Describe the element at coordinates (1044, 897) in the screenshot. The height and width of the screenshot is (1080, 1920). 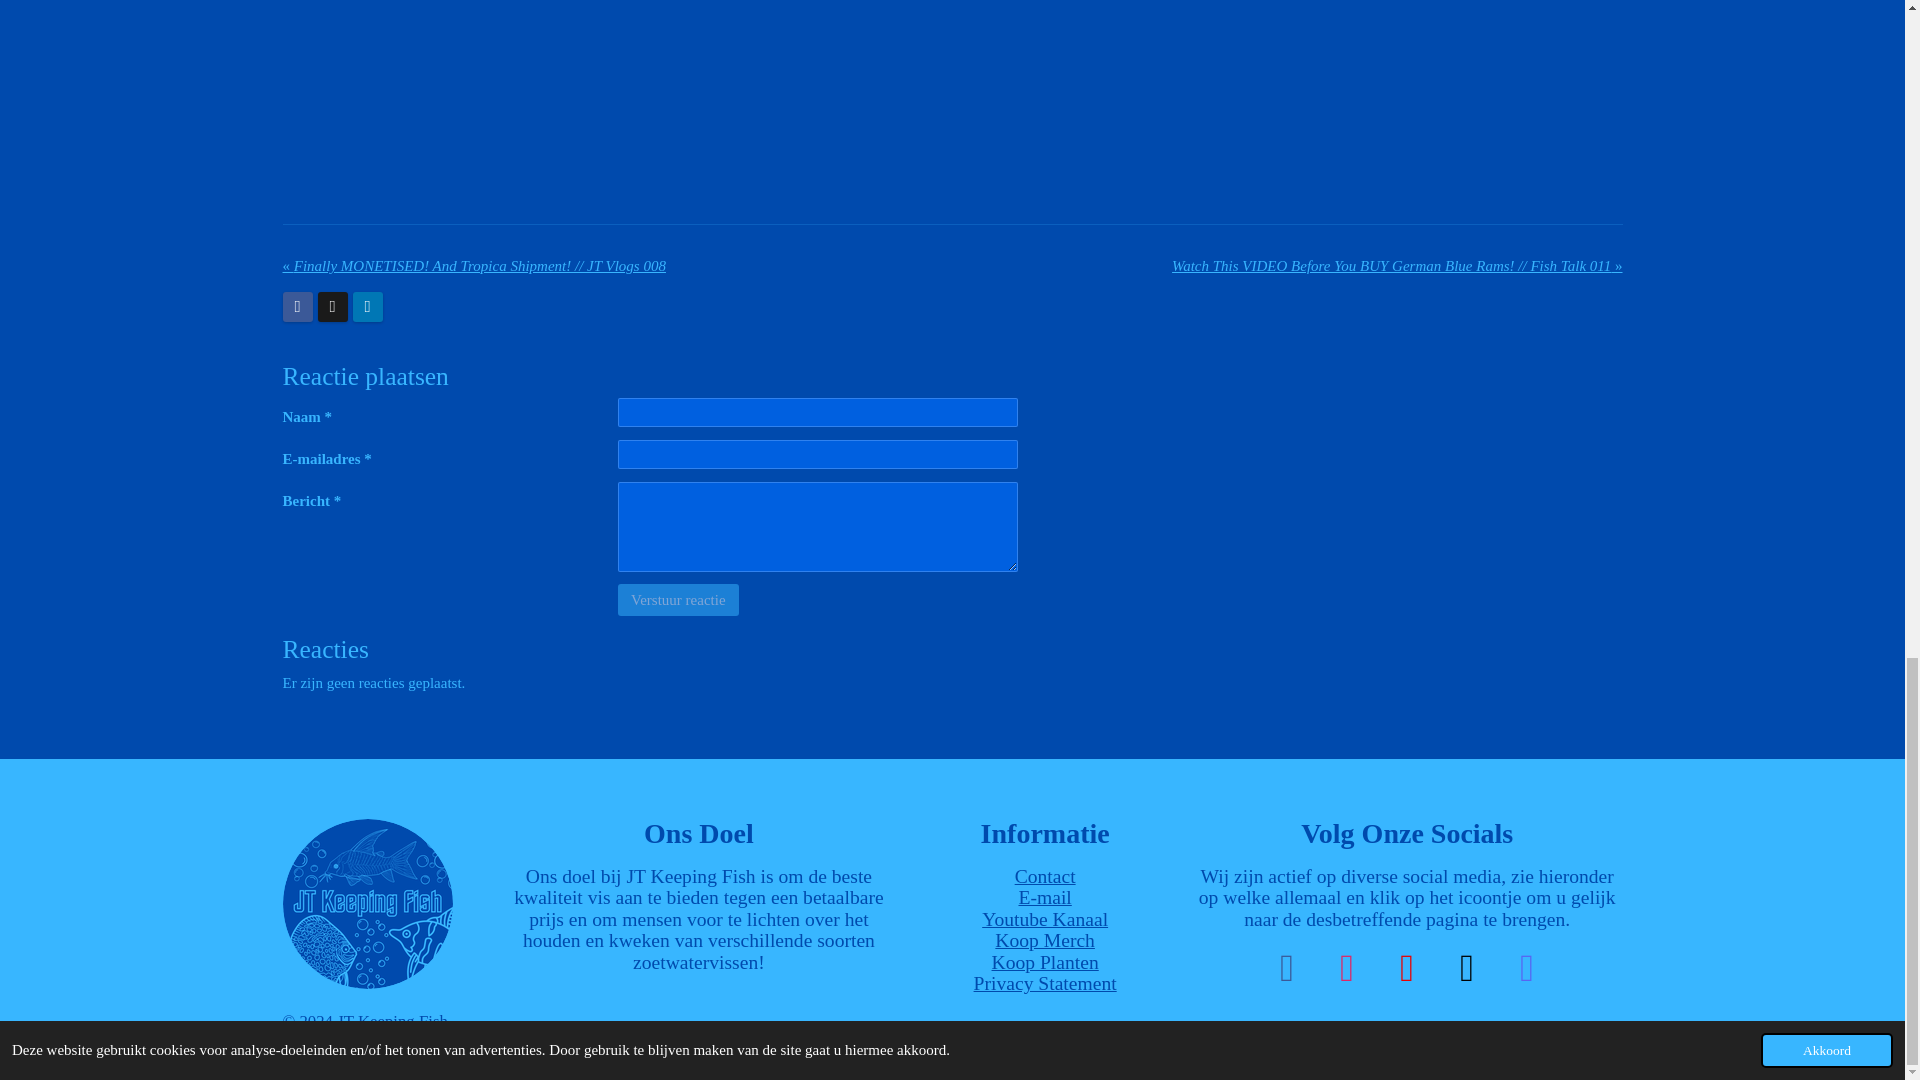
I see `E-mail` at that location.